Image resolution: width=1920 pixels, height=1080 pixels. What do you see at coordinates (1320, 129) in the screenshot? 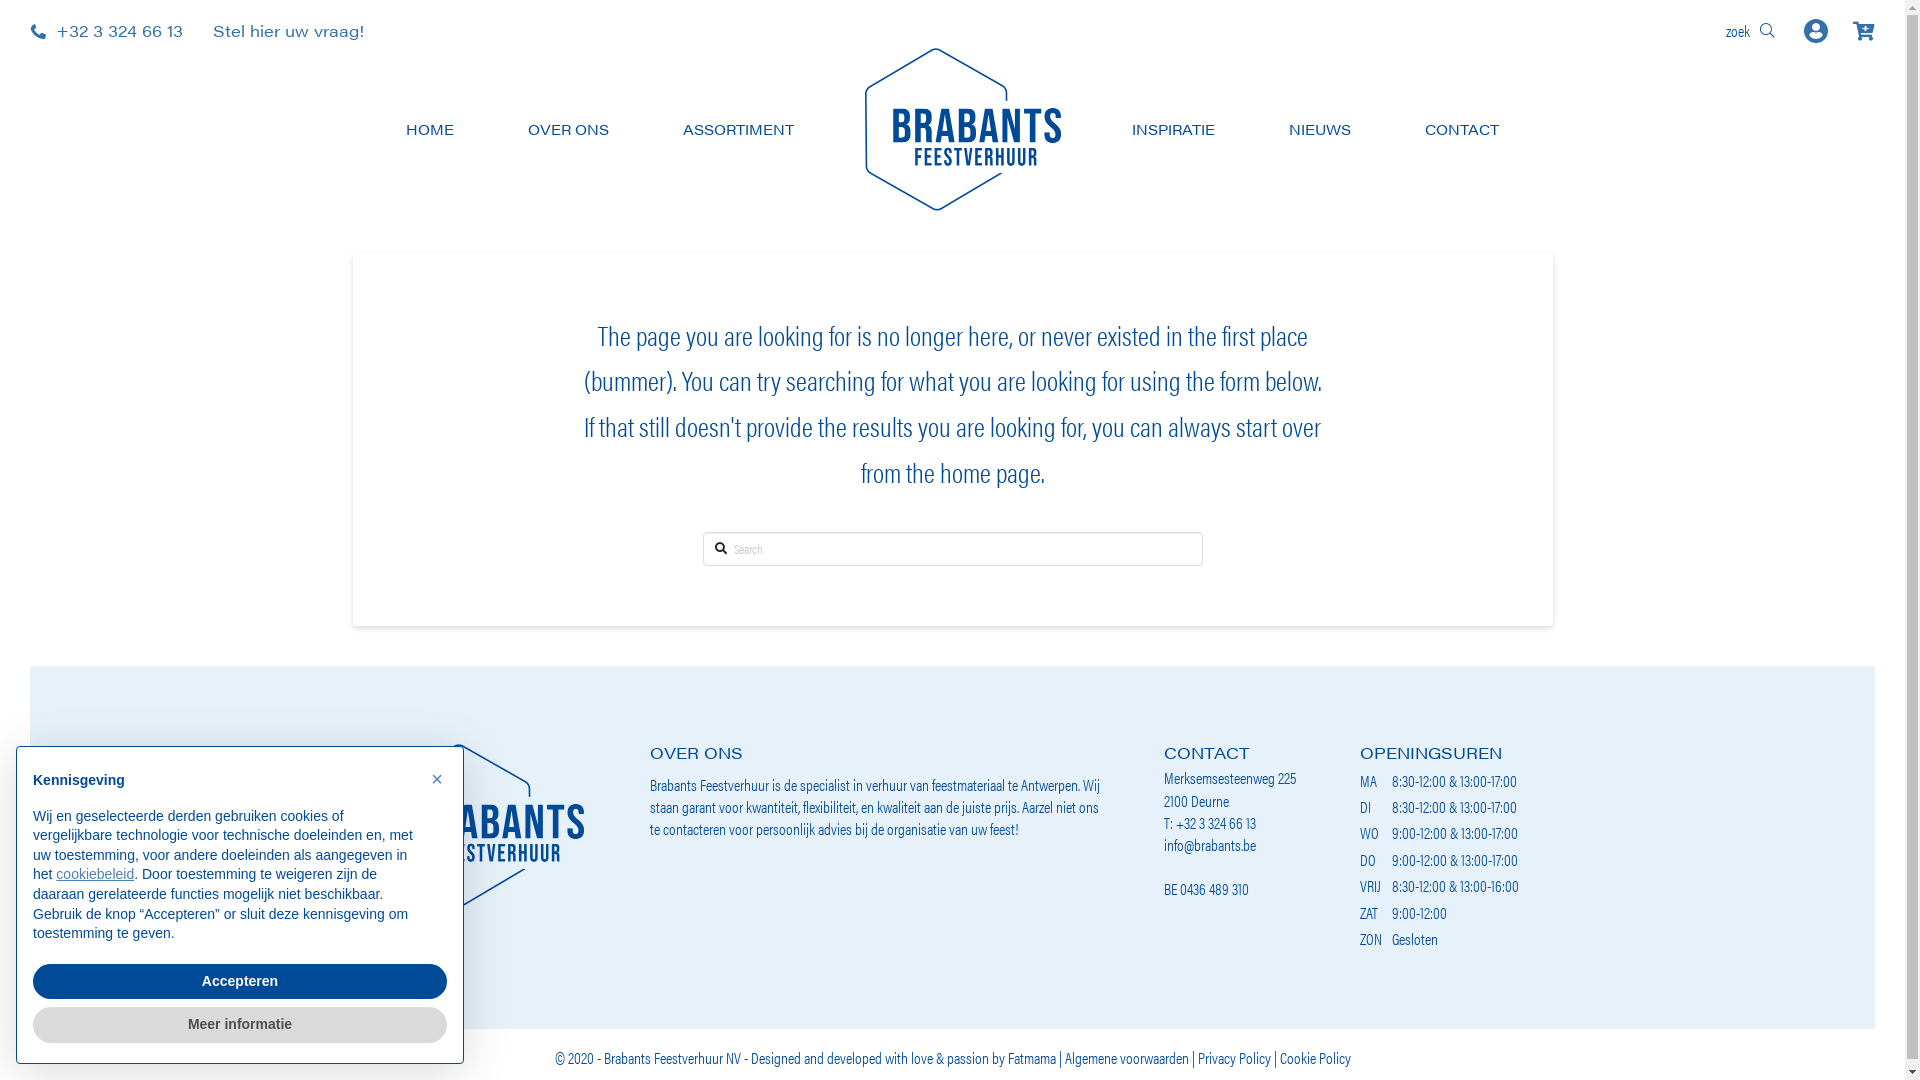
I see `NIEUWS` at bounding box center [1320, 129].